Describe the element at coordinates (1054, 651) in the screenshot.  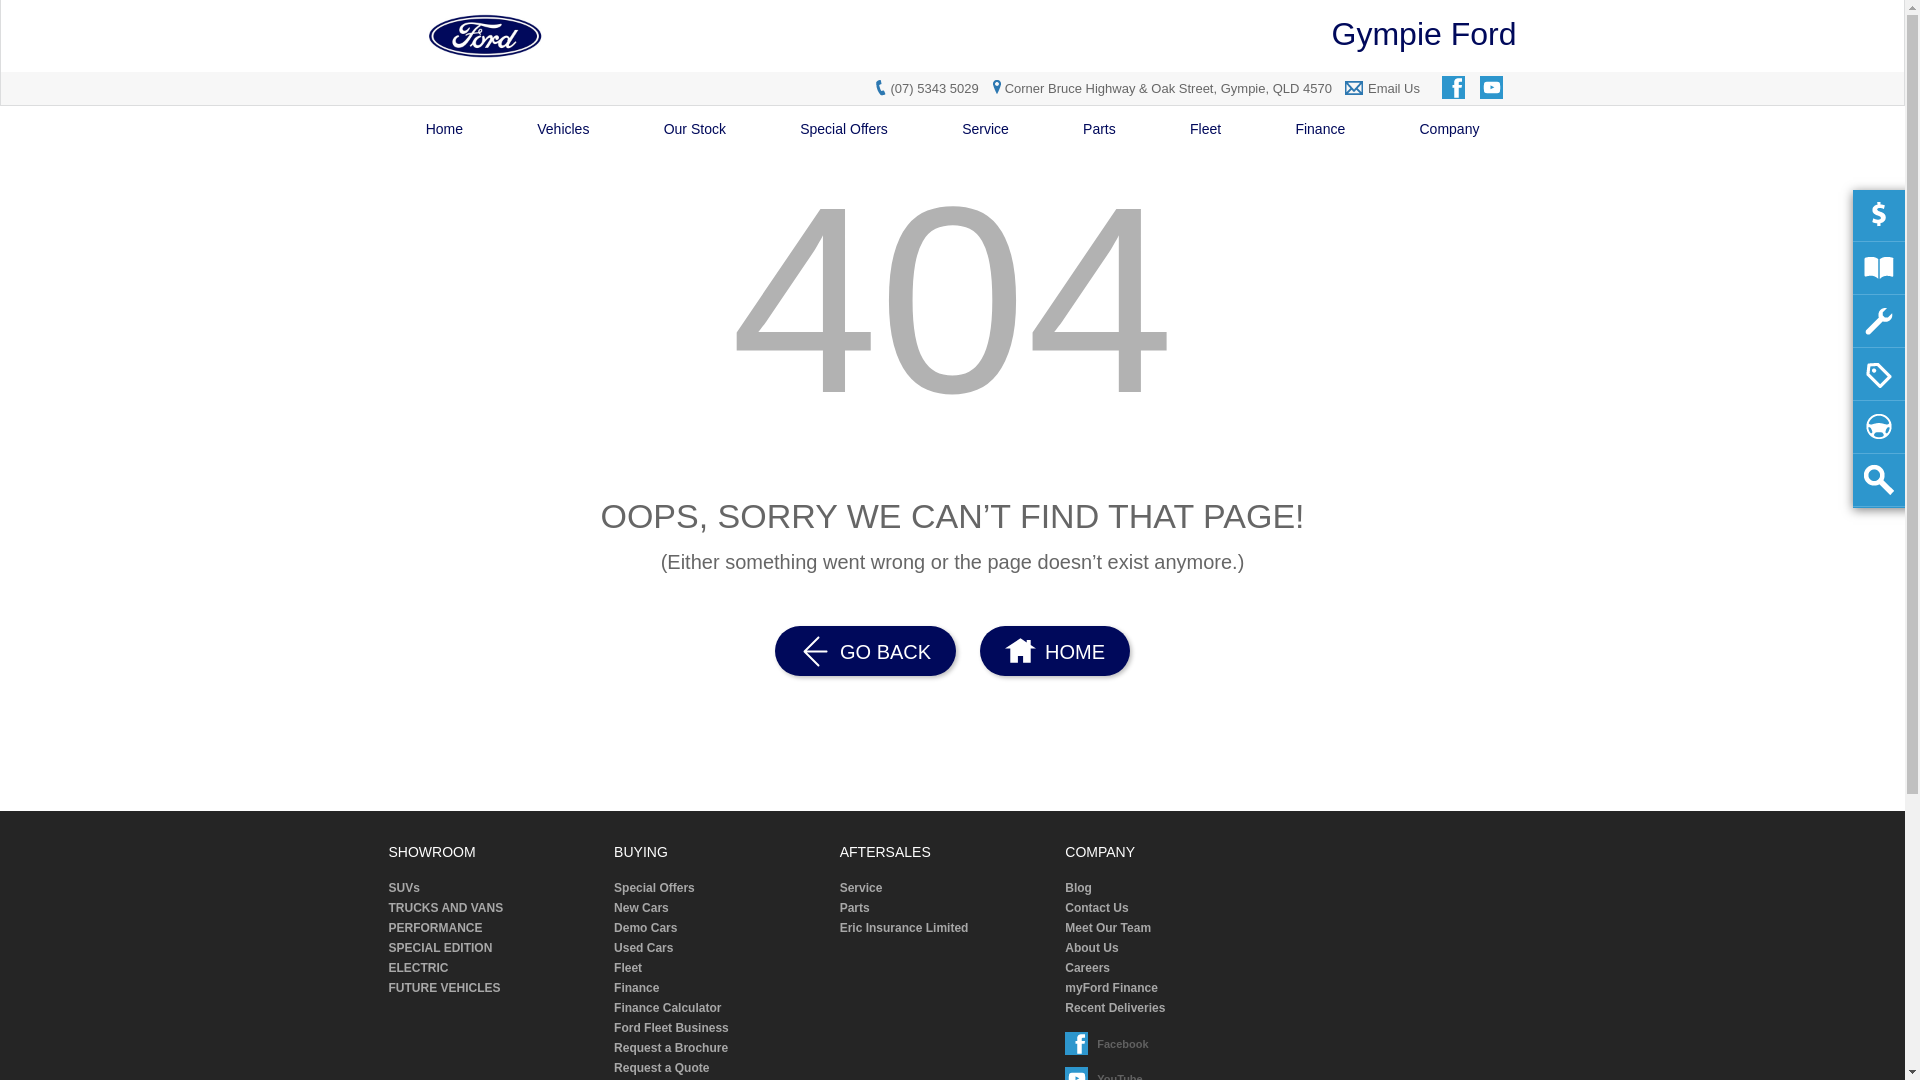
I see `HOME` at that location.